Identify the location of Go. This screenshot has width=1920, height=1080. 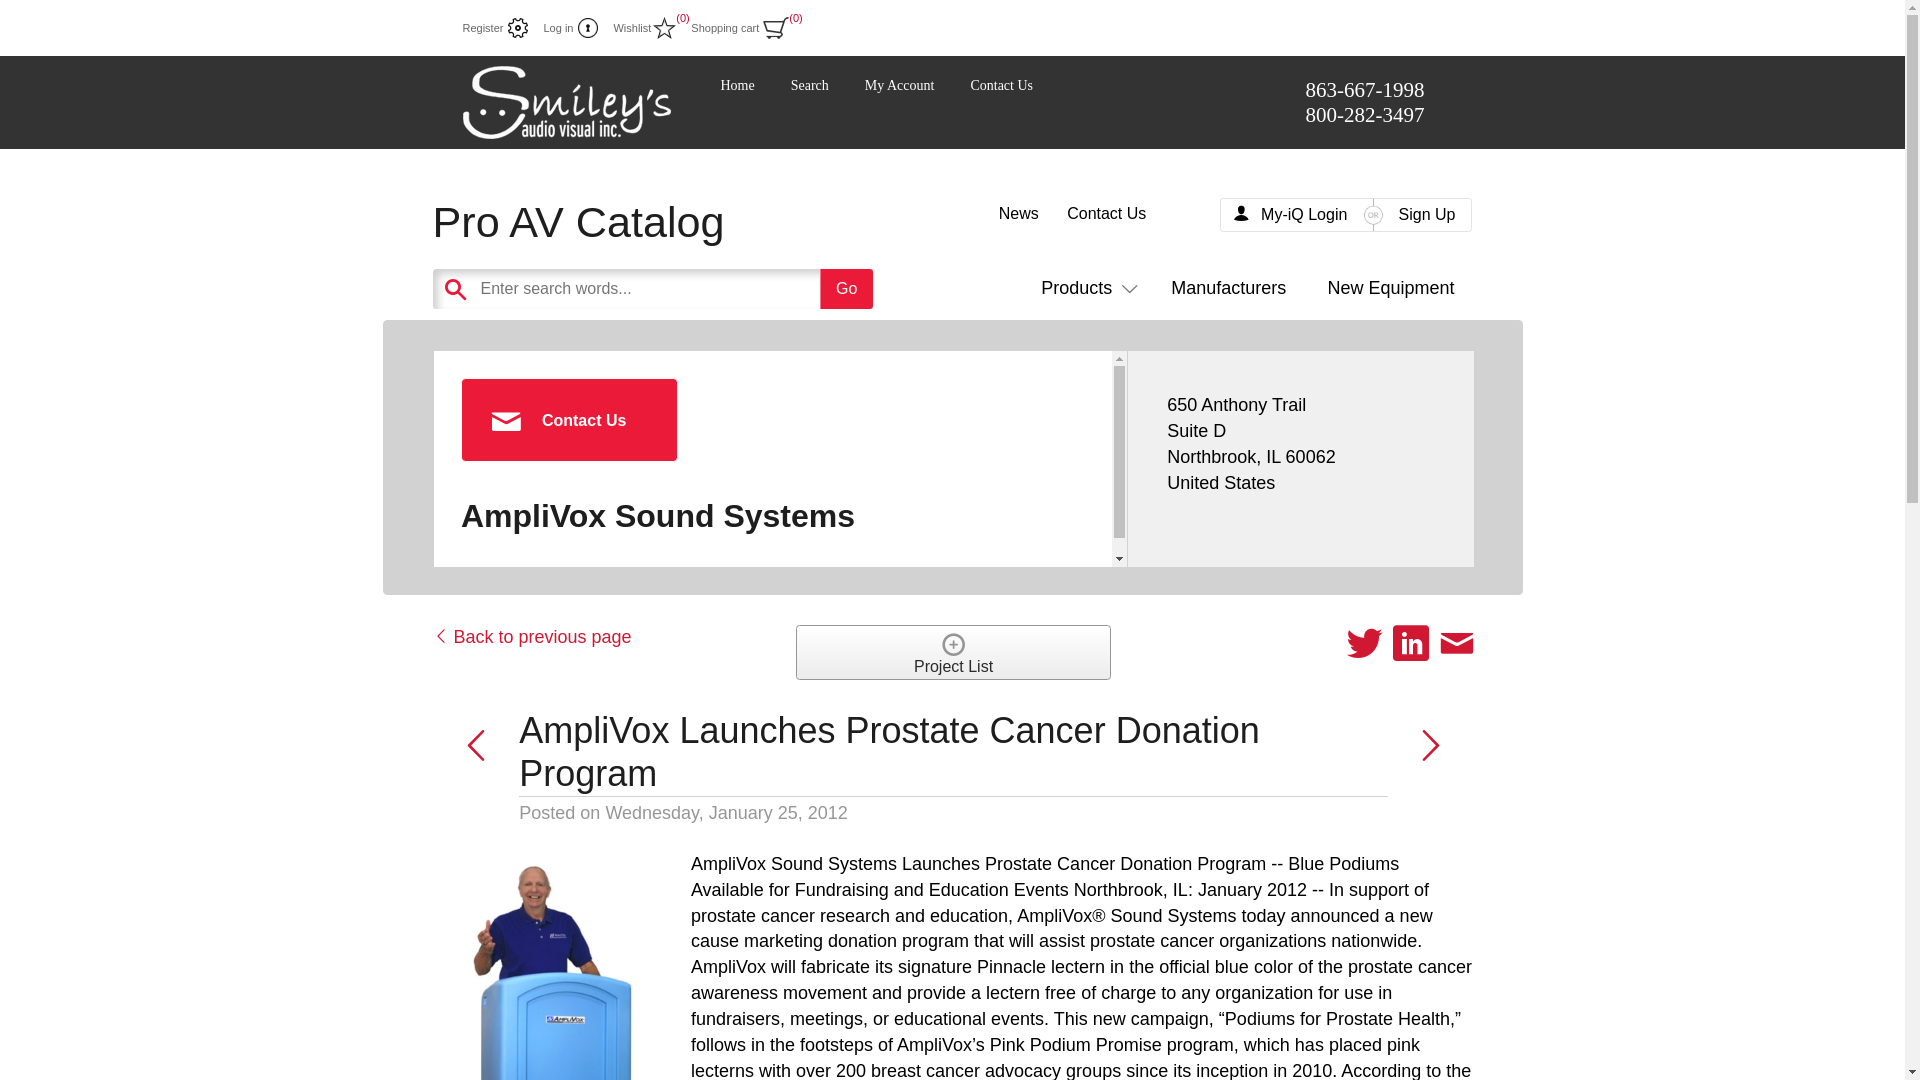
(846, 288).